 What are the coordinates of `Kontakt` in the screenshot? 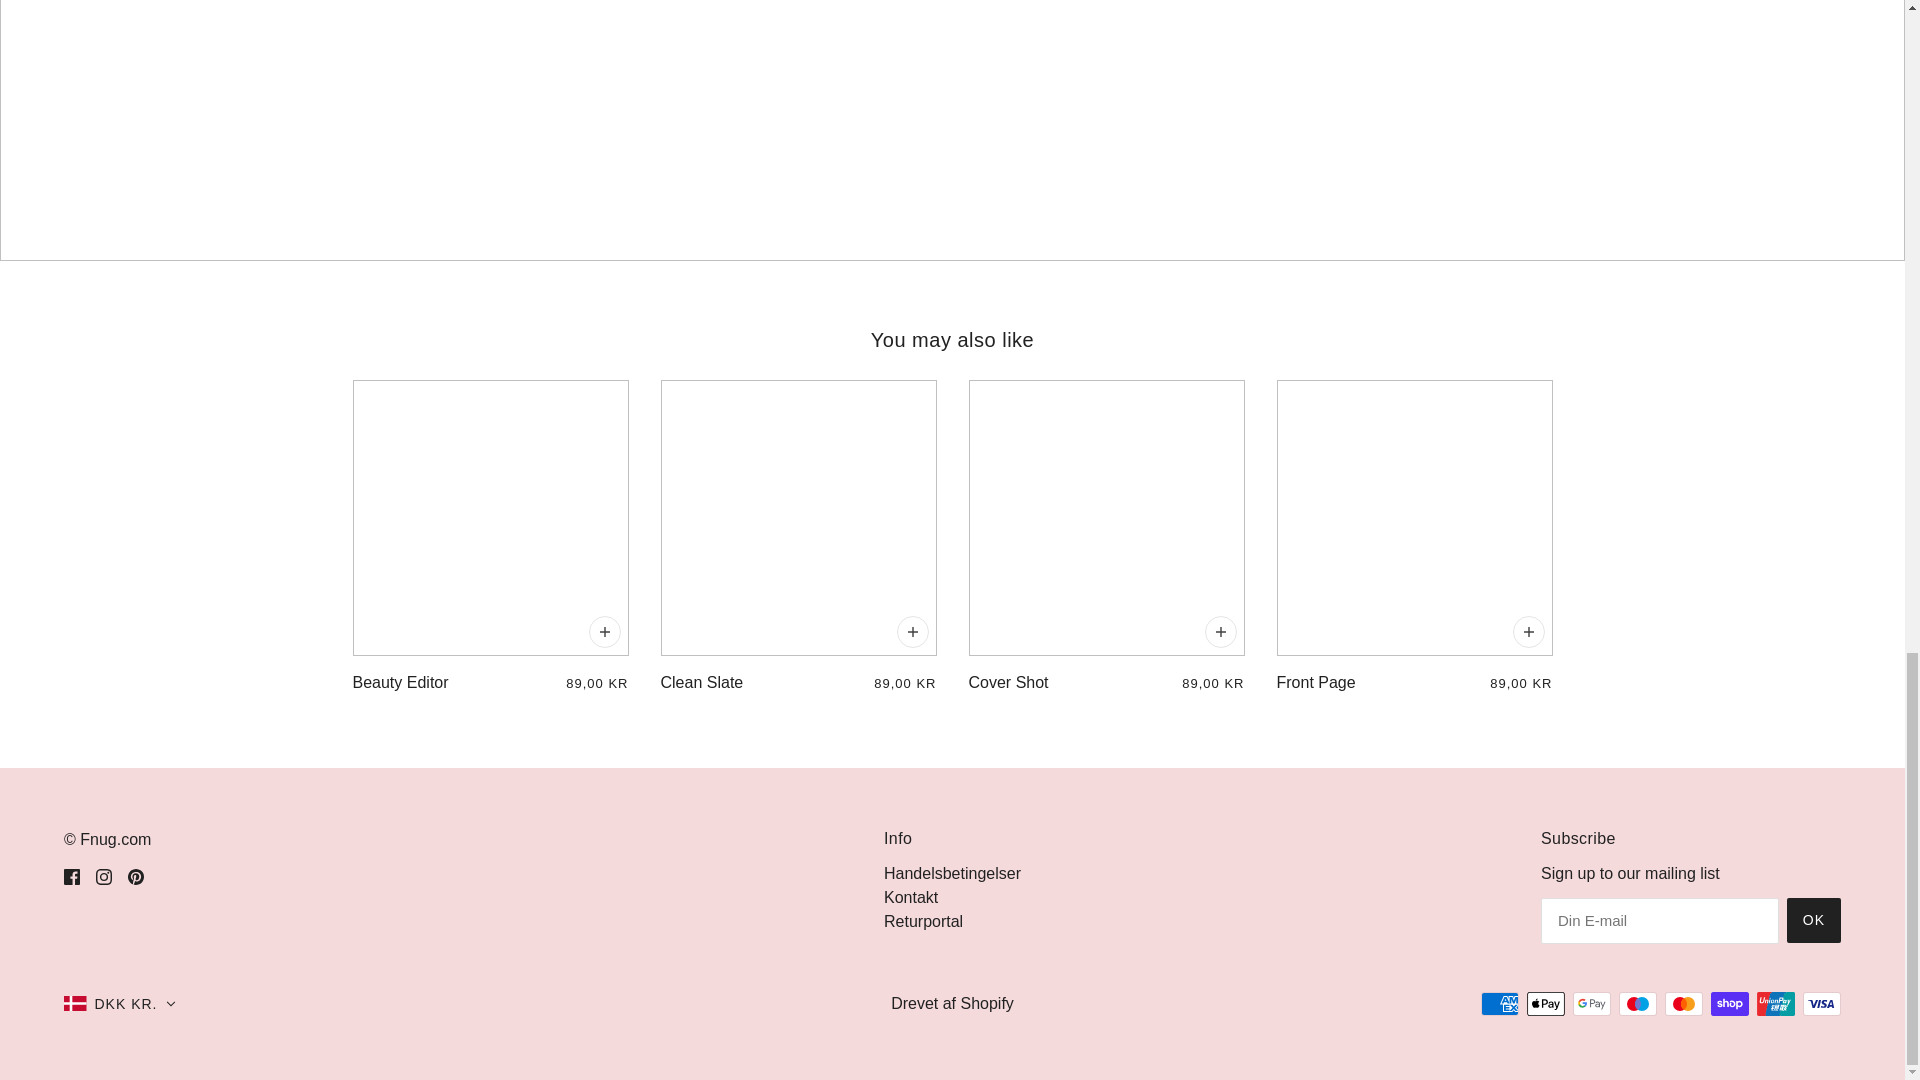 It's located at (910, 897).